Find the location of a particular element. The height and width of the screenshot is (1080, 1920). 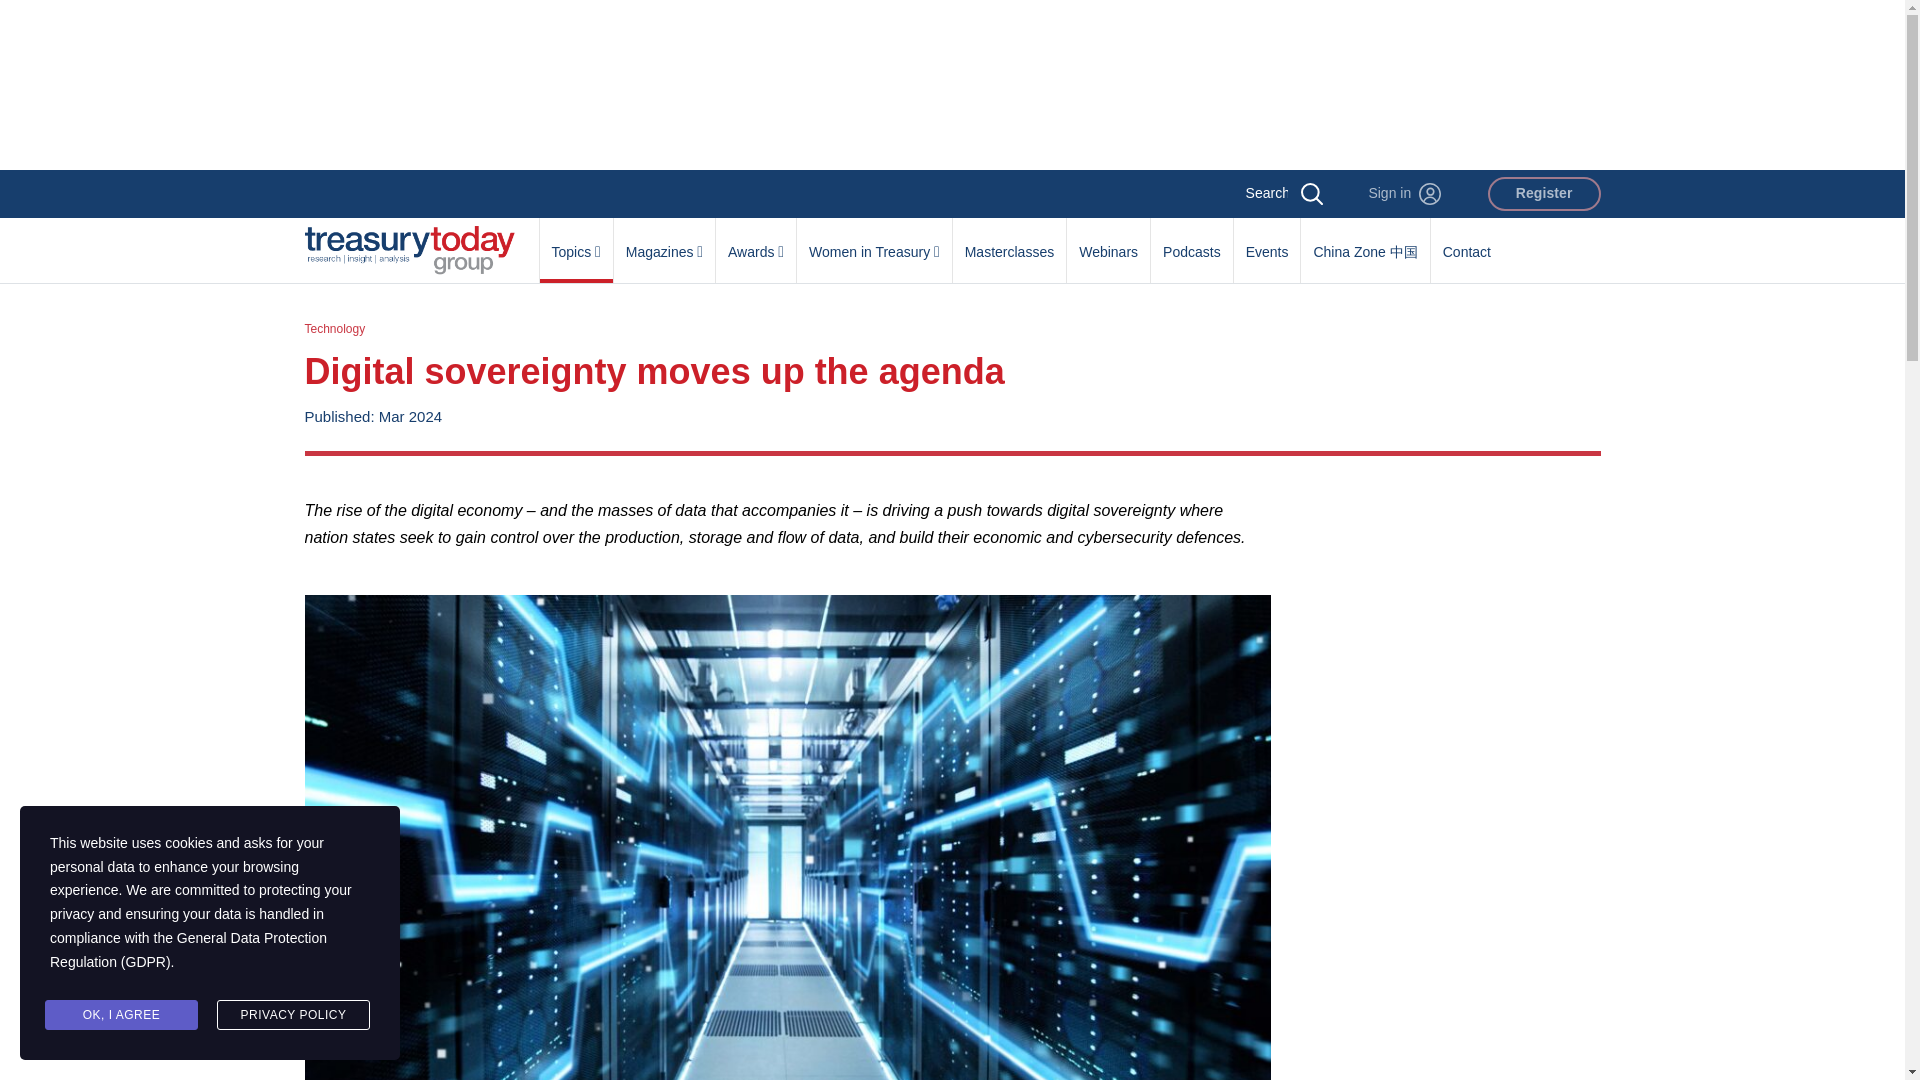

3rd party ad content is located at coordinates (951, 84).